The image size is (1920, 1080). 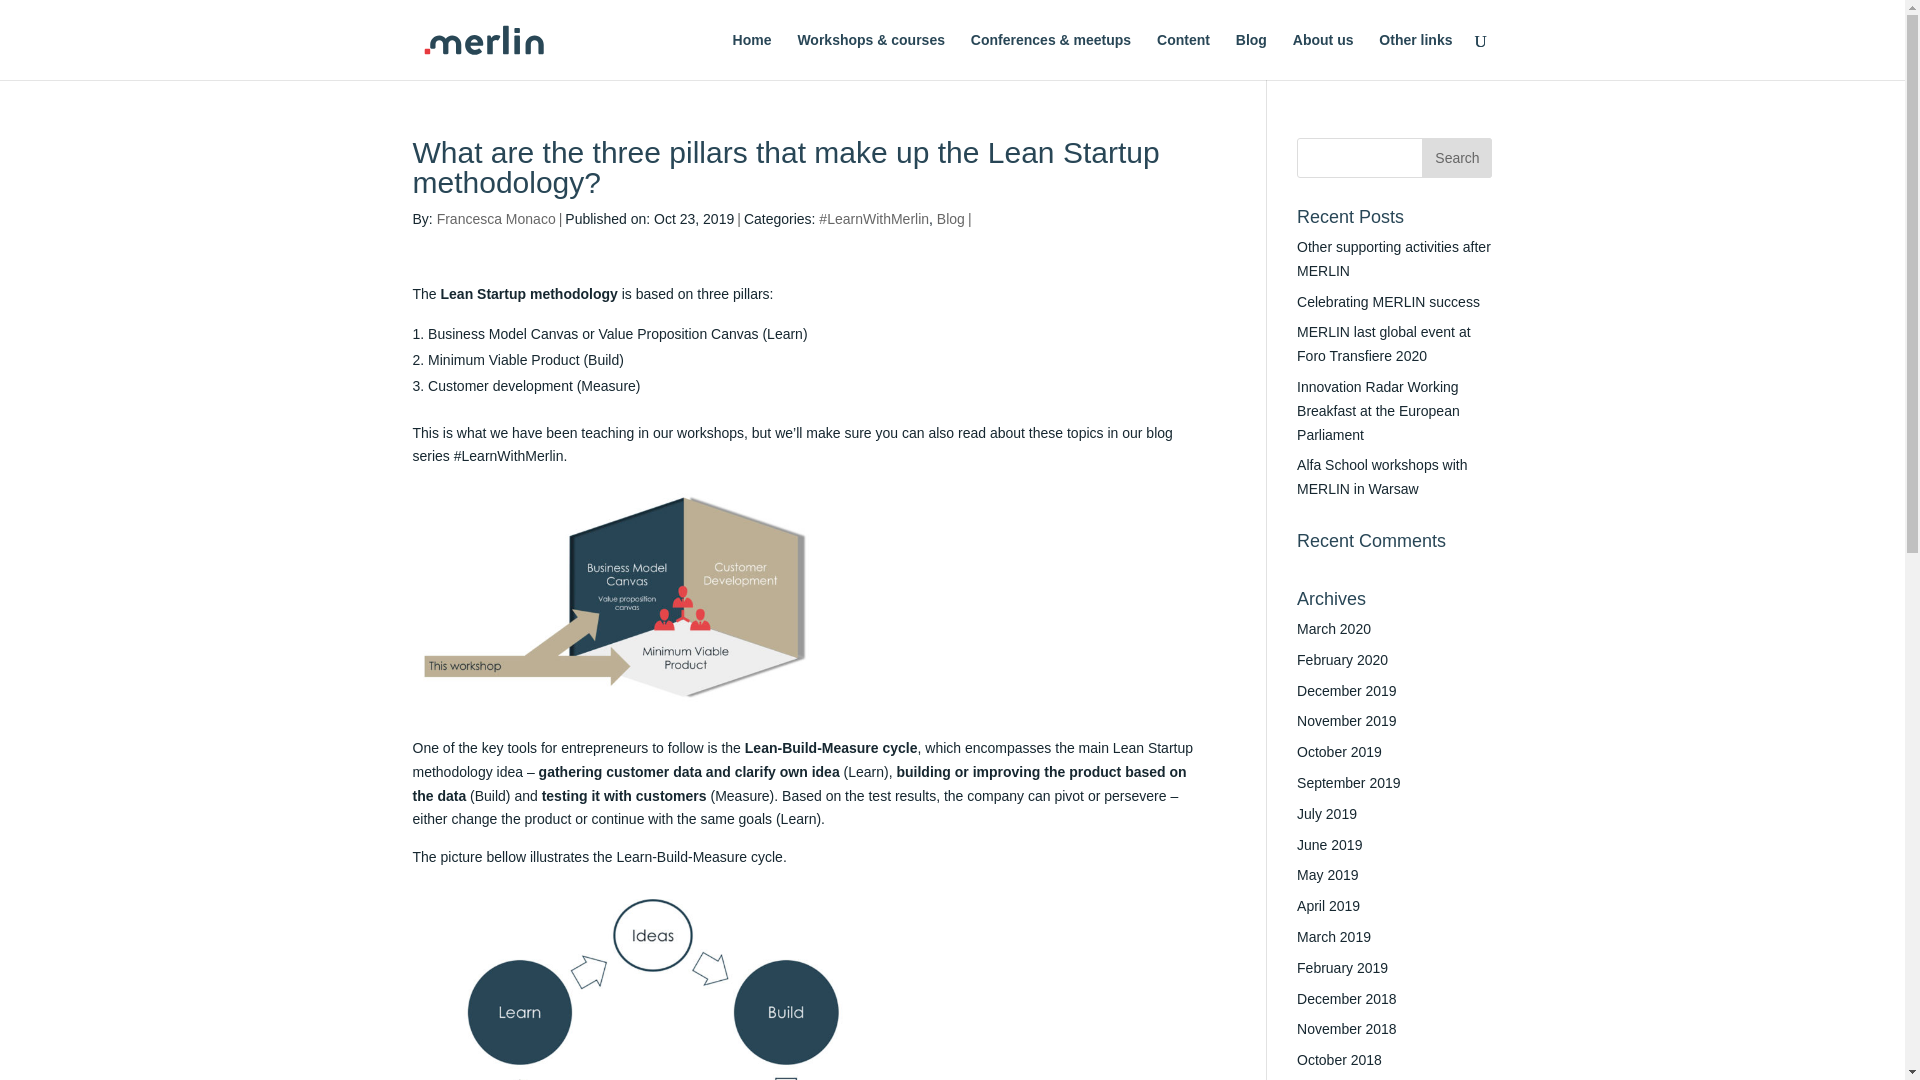 I want to click on MERLIN last global event at Foro Transfiere 2020, so click(x=1384, y=344).